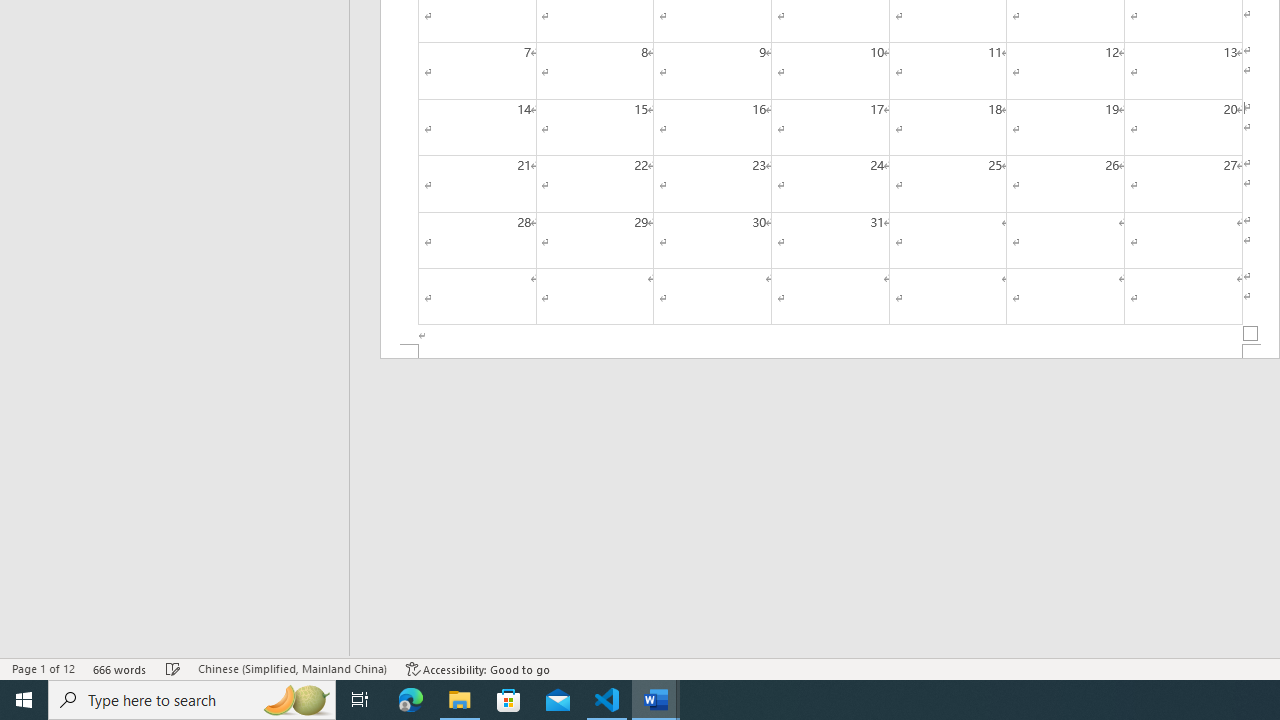 The image size is (1280, 720). What do you see at coordinates (120, 668) in the screenshot?
I see `Word Count 666 words` at bounding box center [120, 668].